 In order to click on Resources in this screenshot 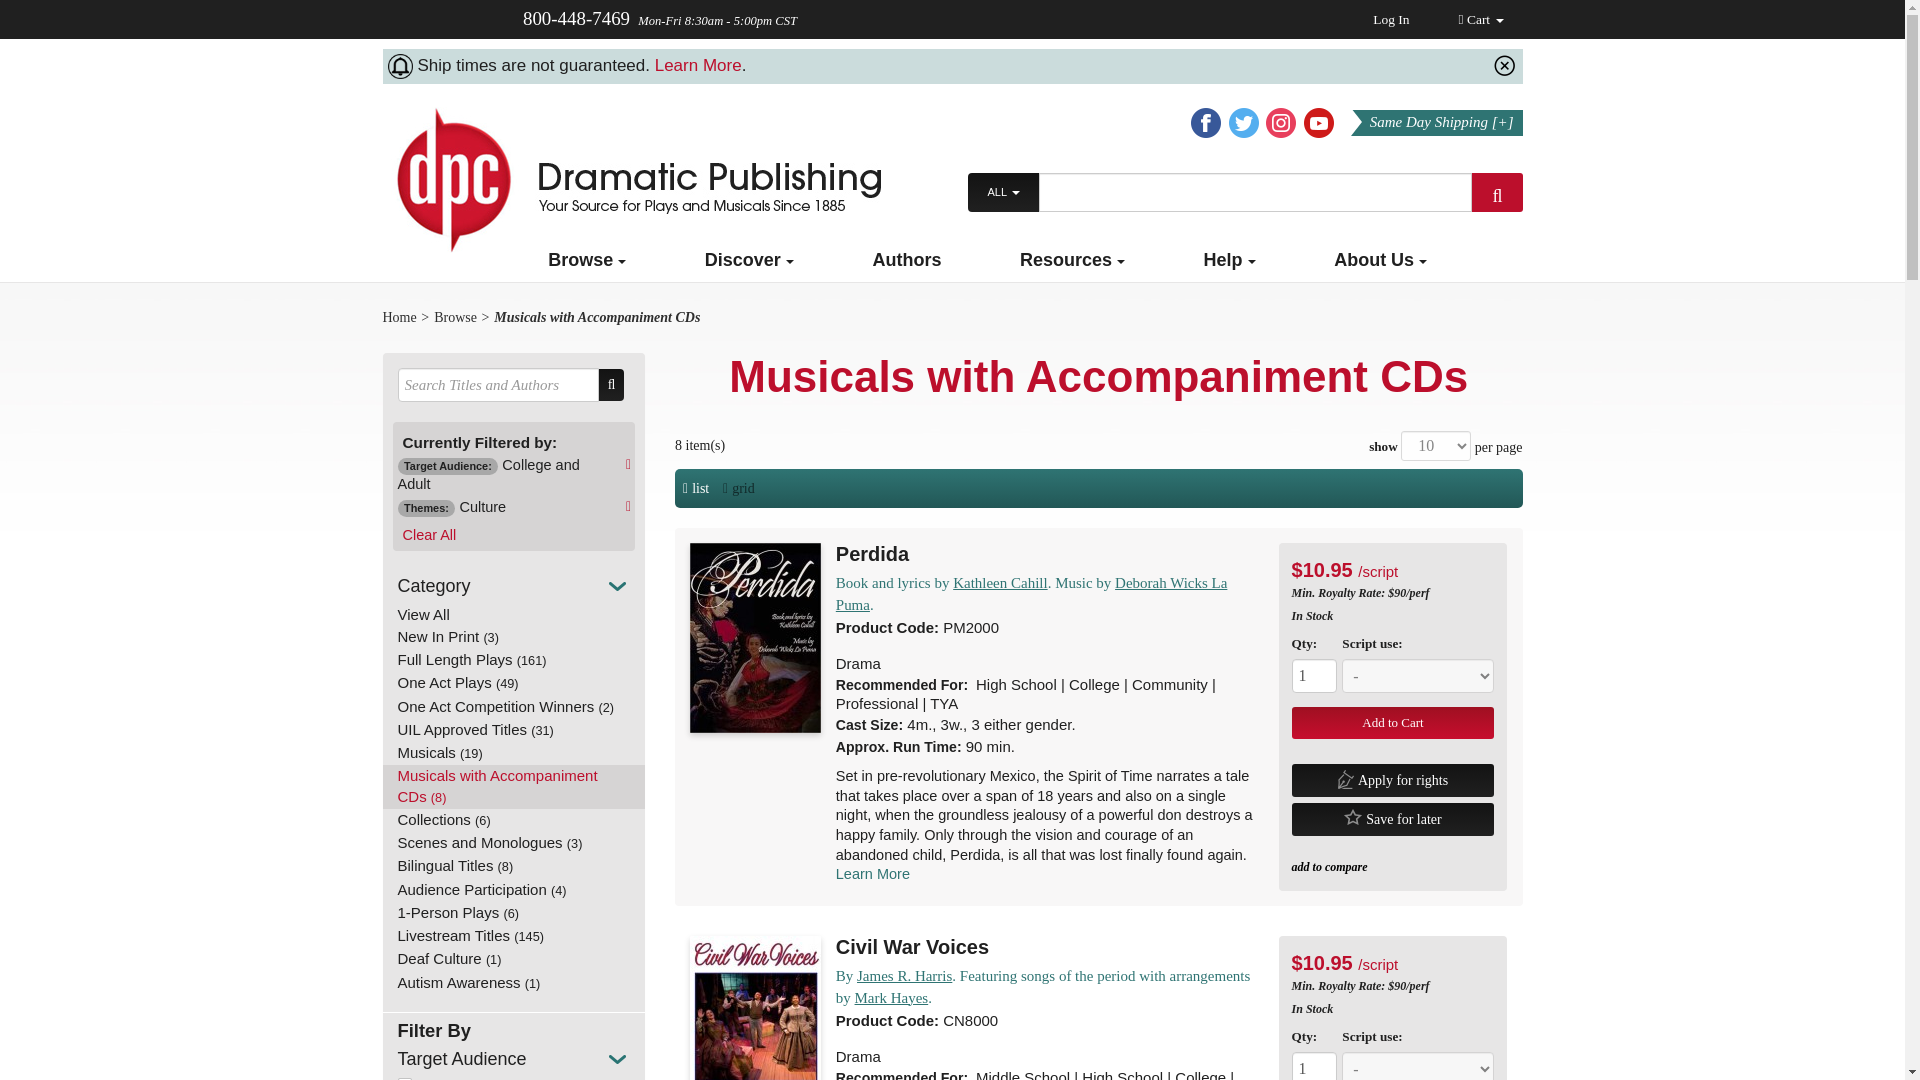, I will do `click(1072, 259)`.